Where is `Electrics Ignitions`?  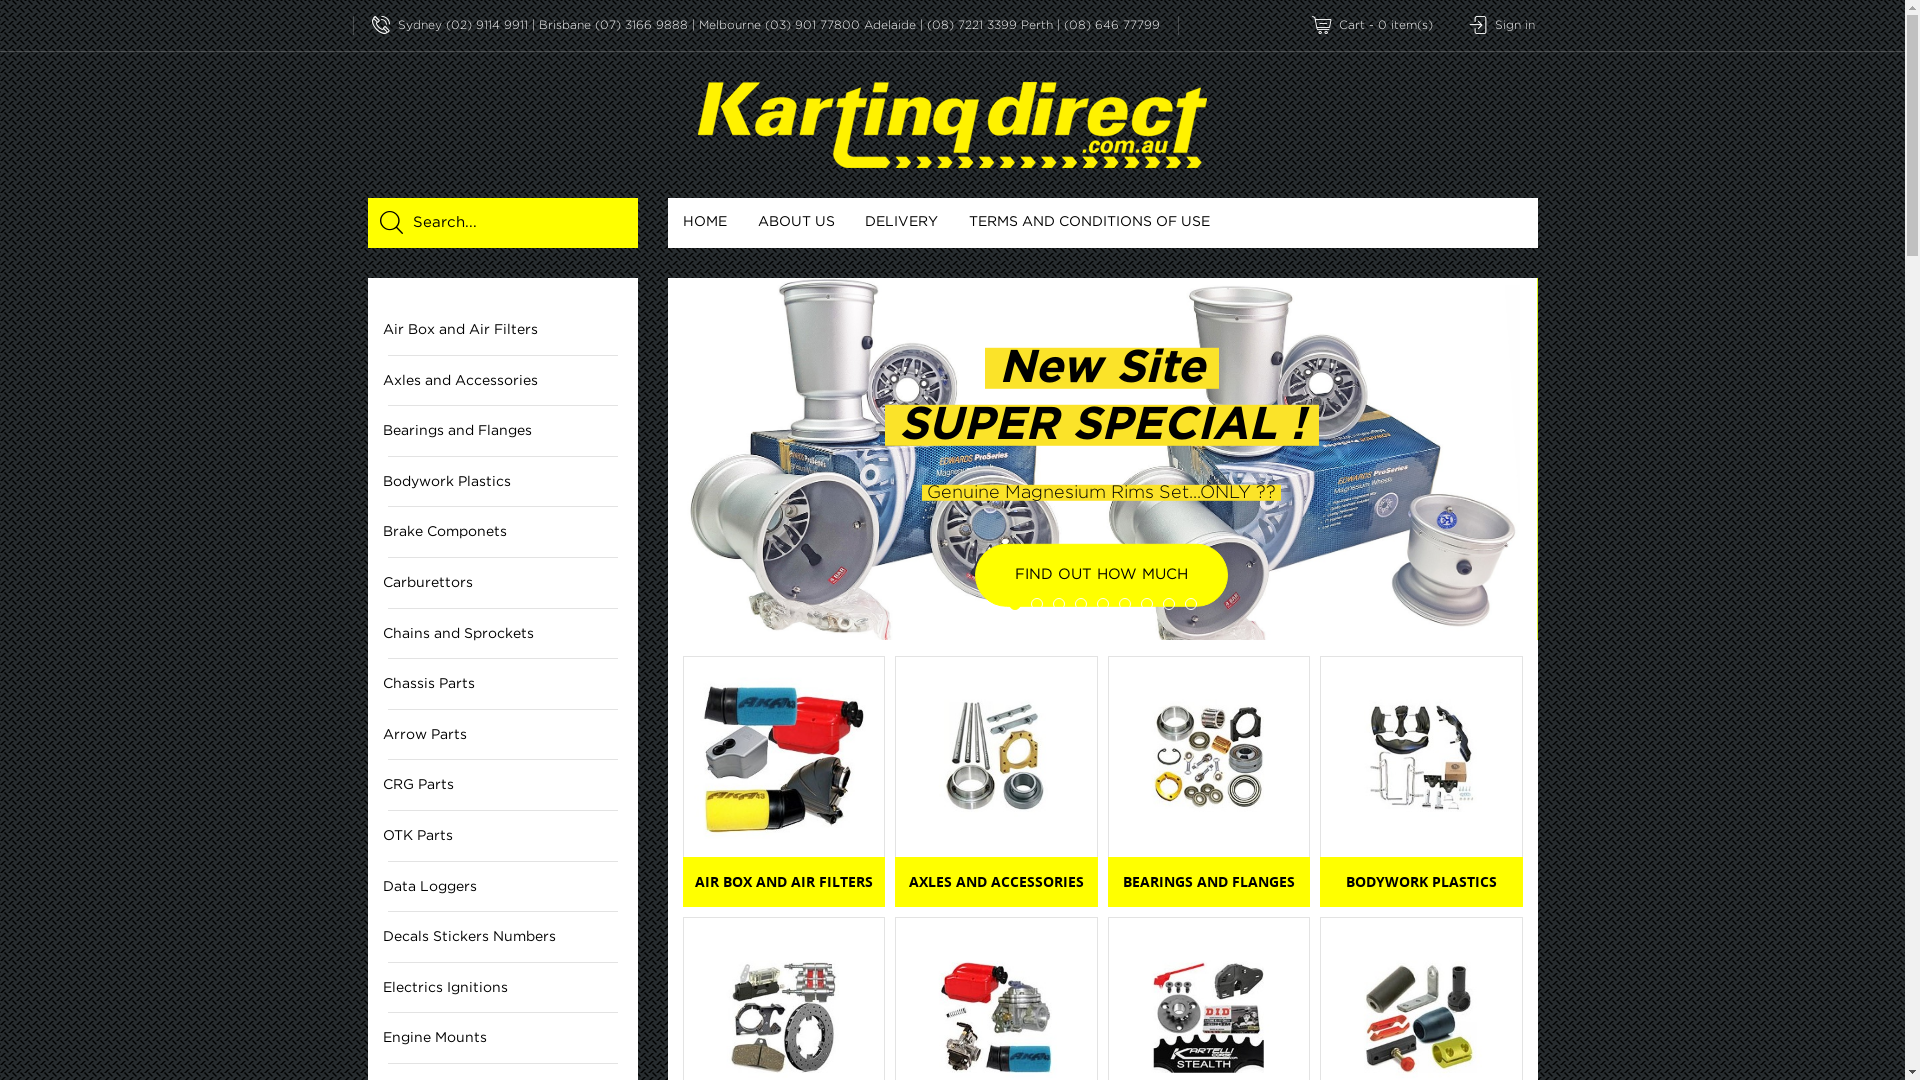 Electrics Ignitions is located at coordinates (503, 988).